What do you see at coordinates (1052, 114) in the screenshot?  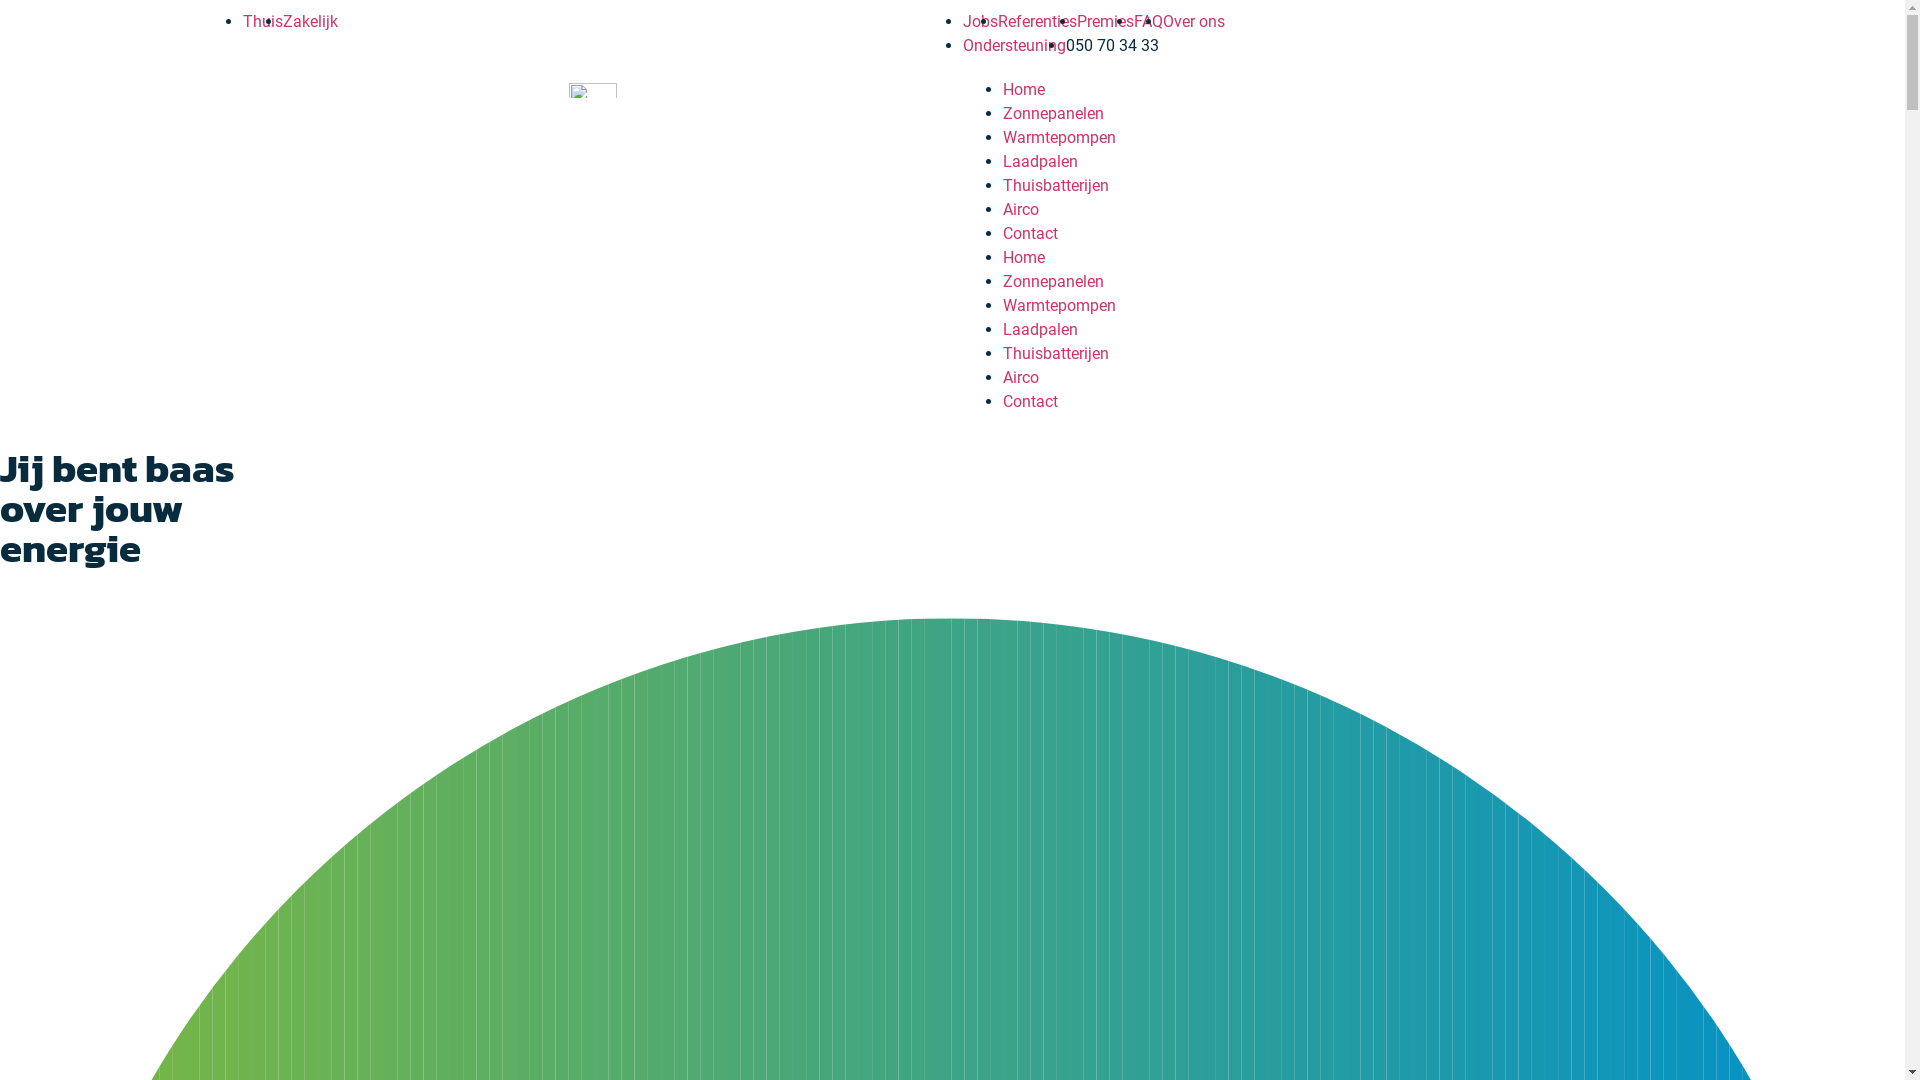 I see `Zonnepanelen` at bounding box center [1052, 114].